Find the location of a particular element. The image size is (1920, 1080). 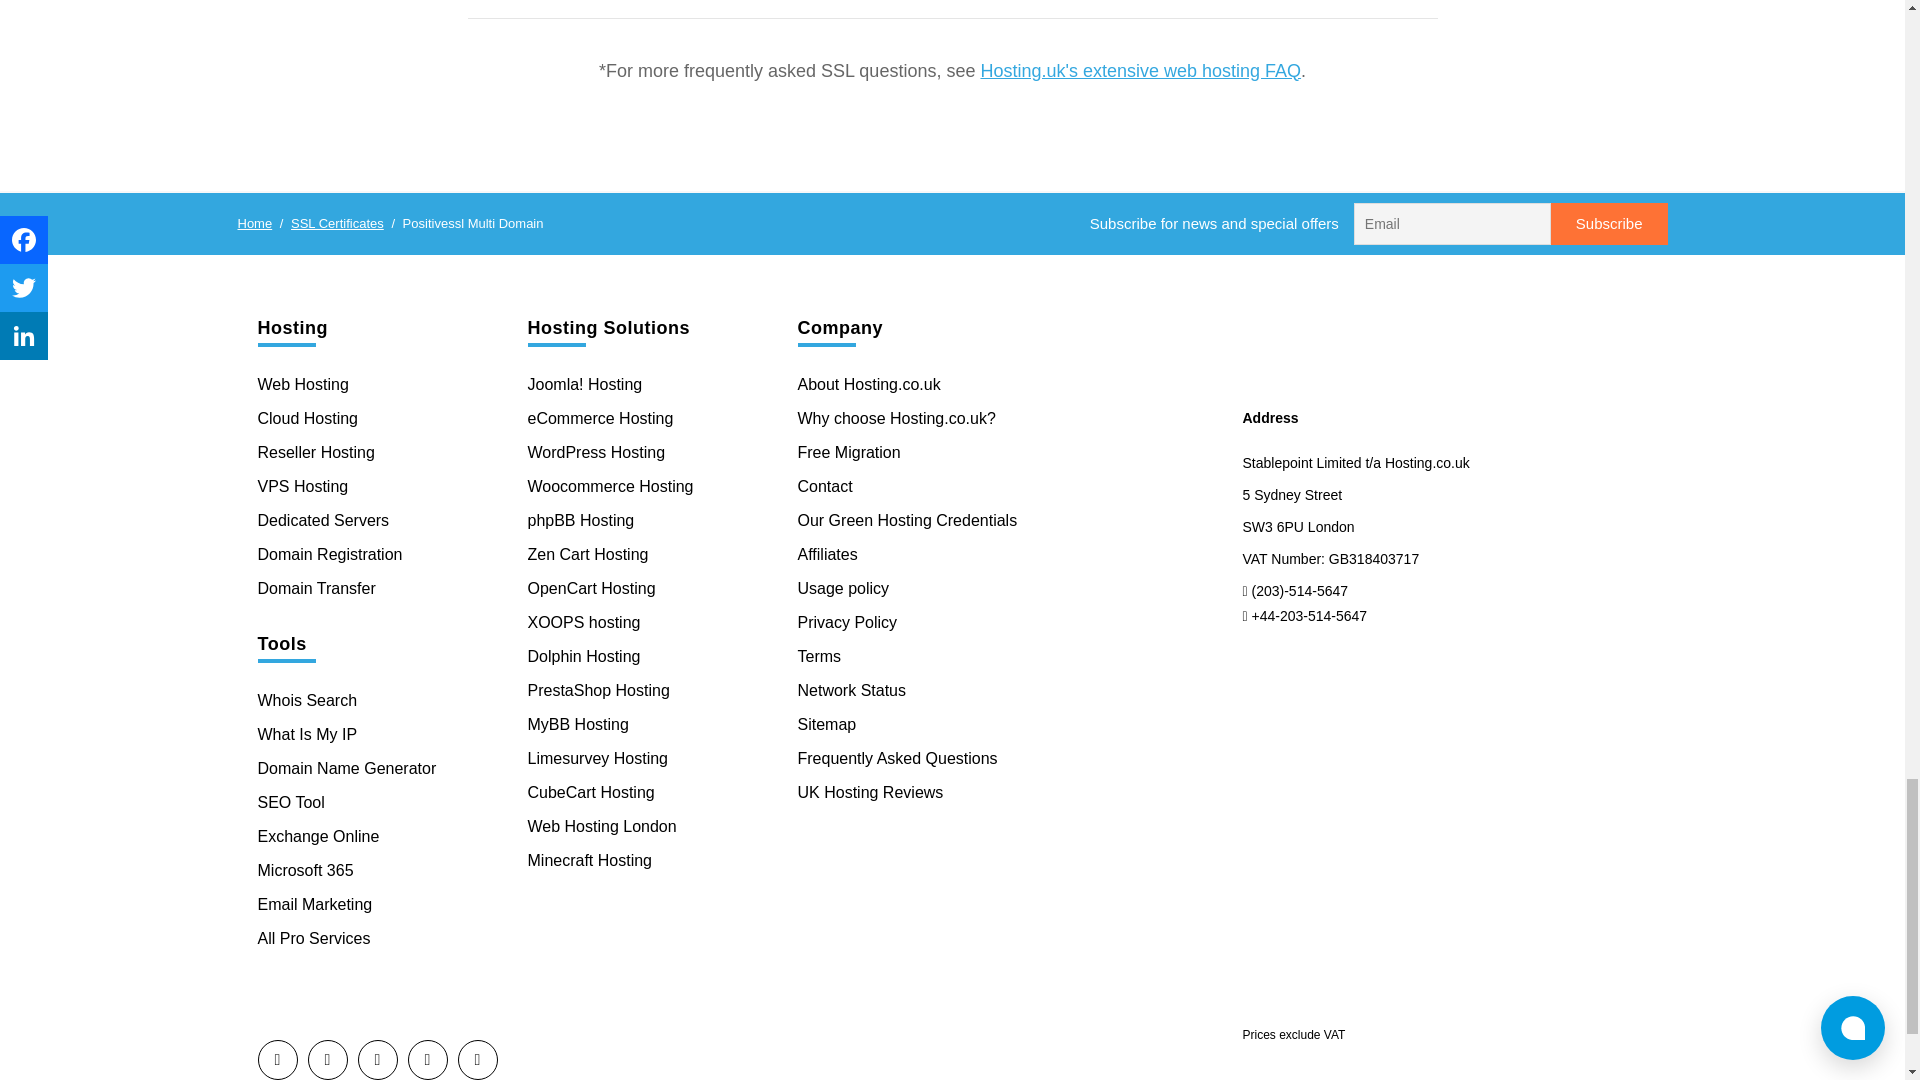

Home is located at coordinates (255, 224).